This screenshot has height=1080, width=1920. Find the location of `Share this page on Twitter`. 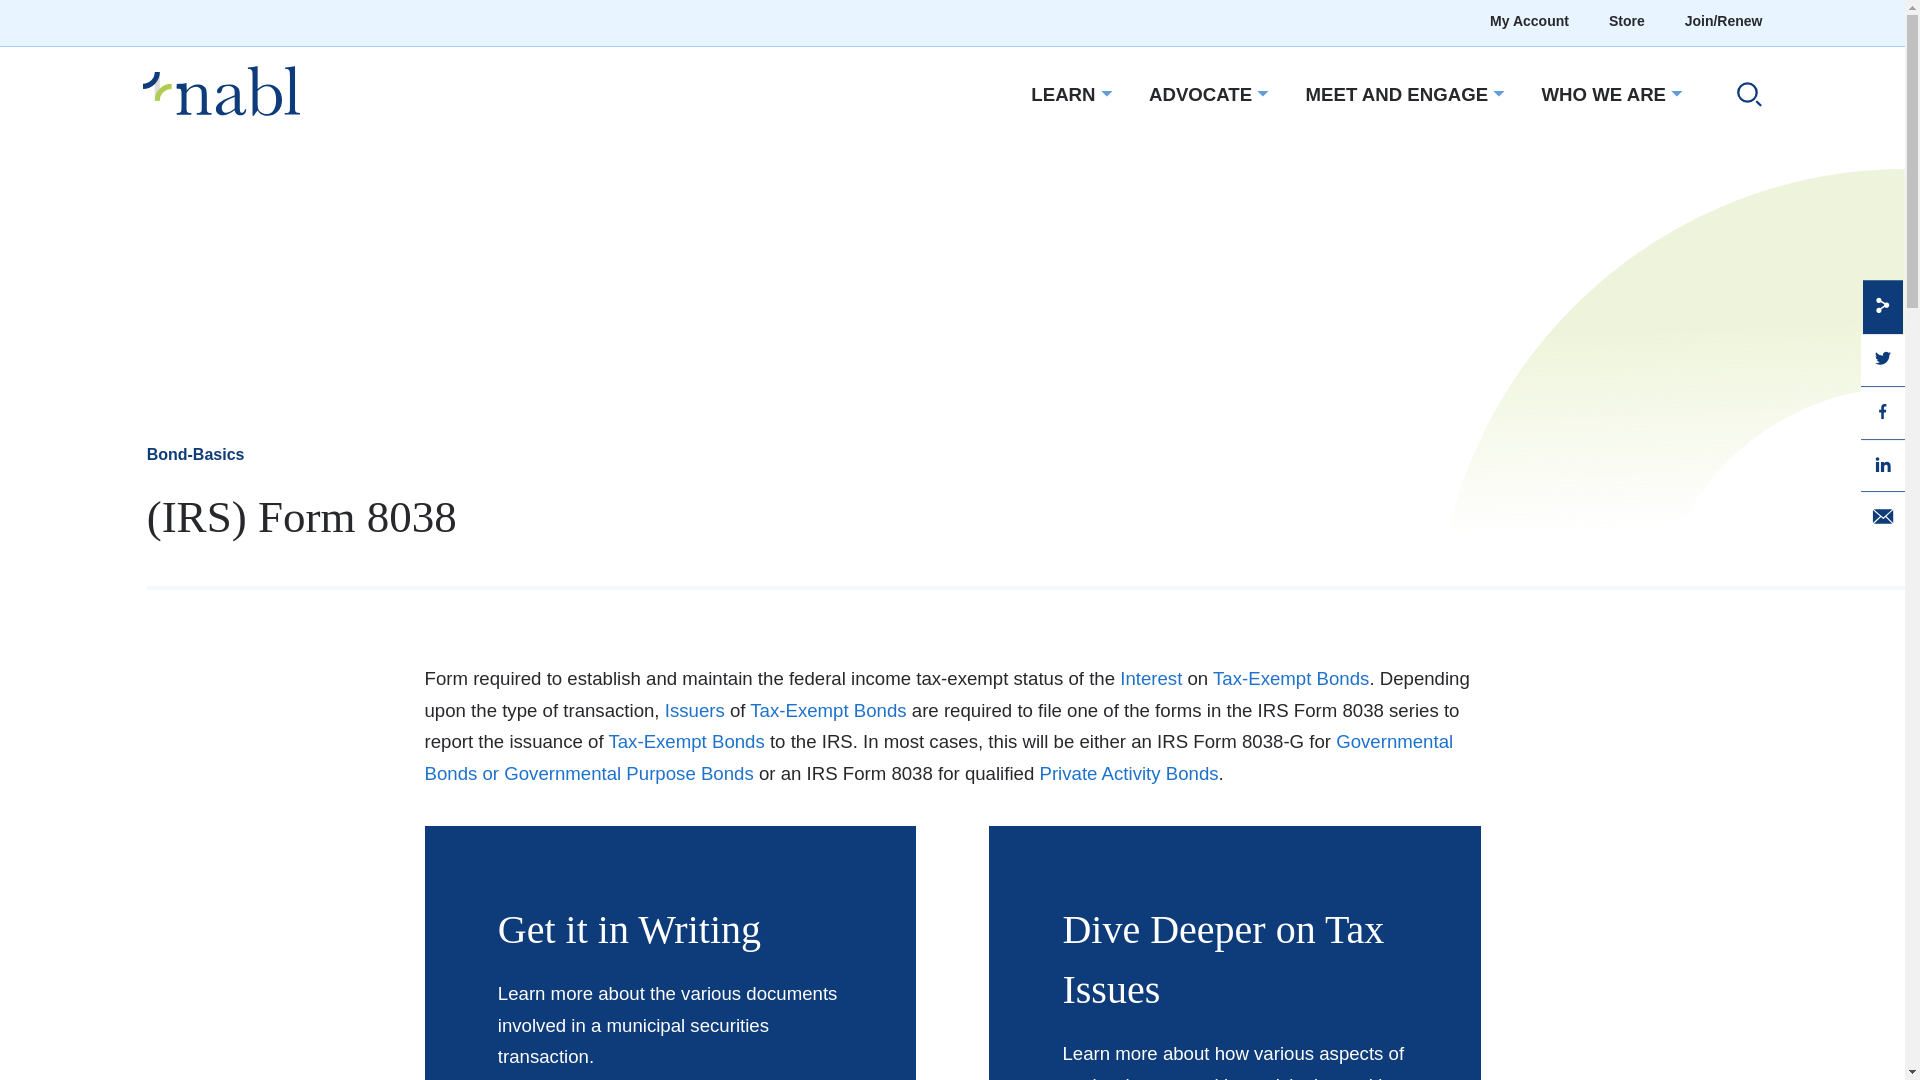

Share this page on Twitter is located at coordinates (1882, 358).